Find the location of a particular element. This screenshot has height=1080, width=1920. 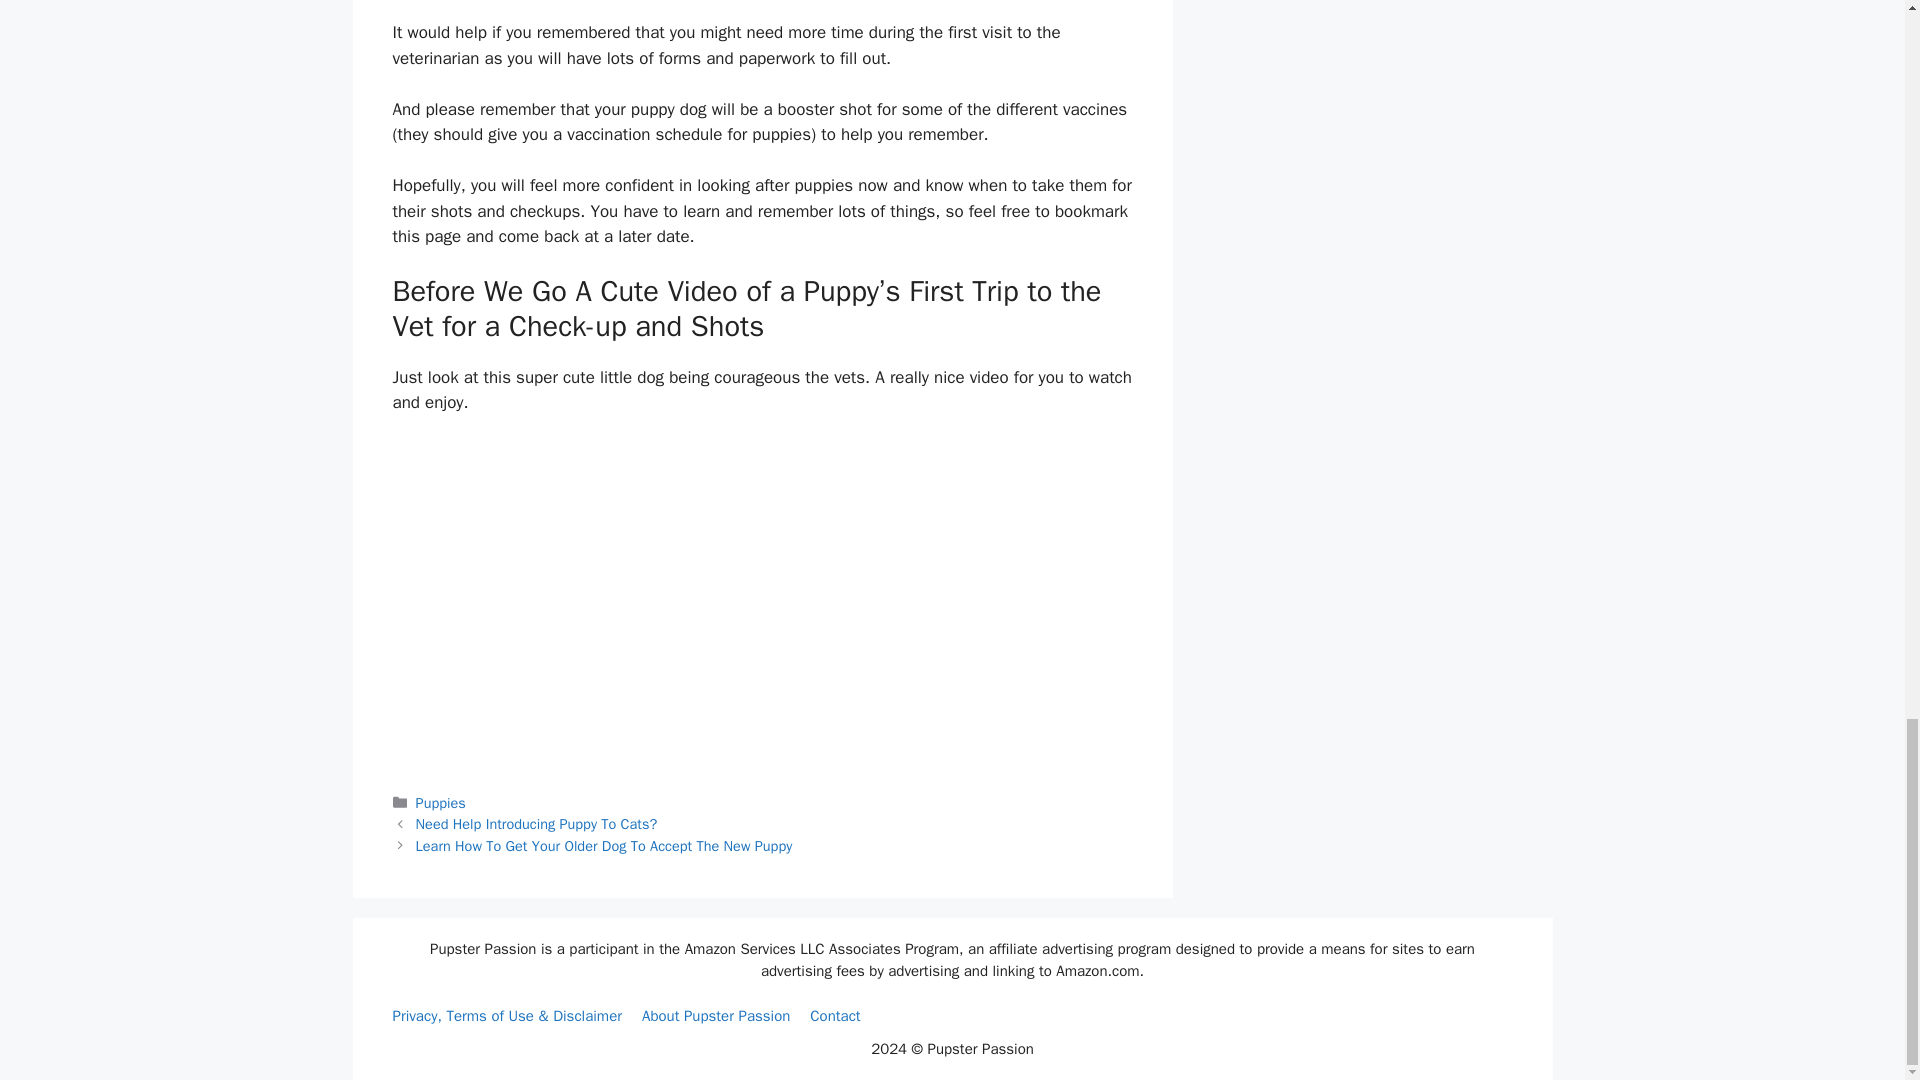

Puppies is located at coordinates (441, 802).